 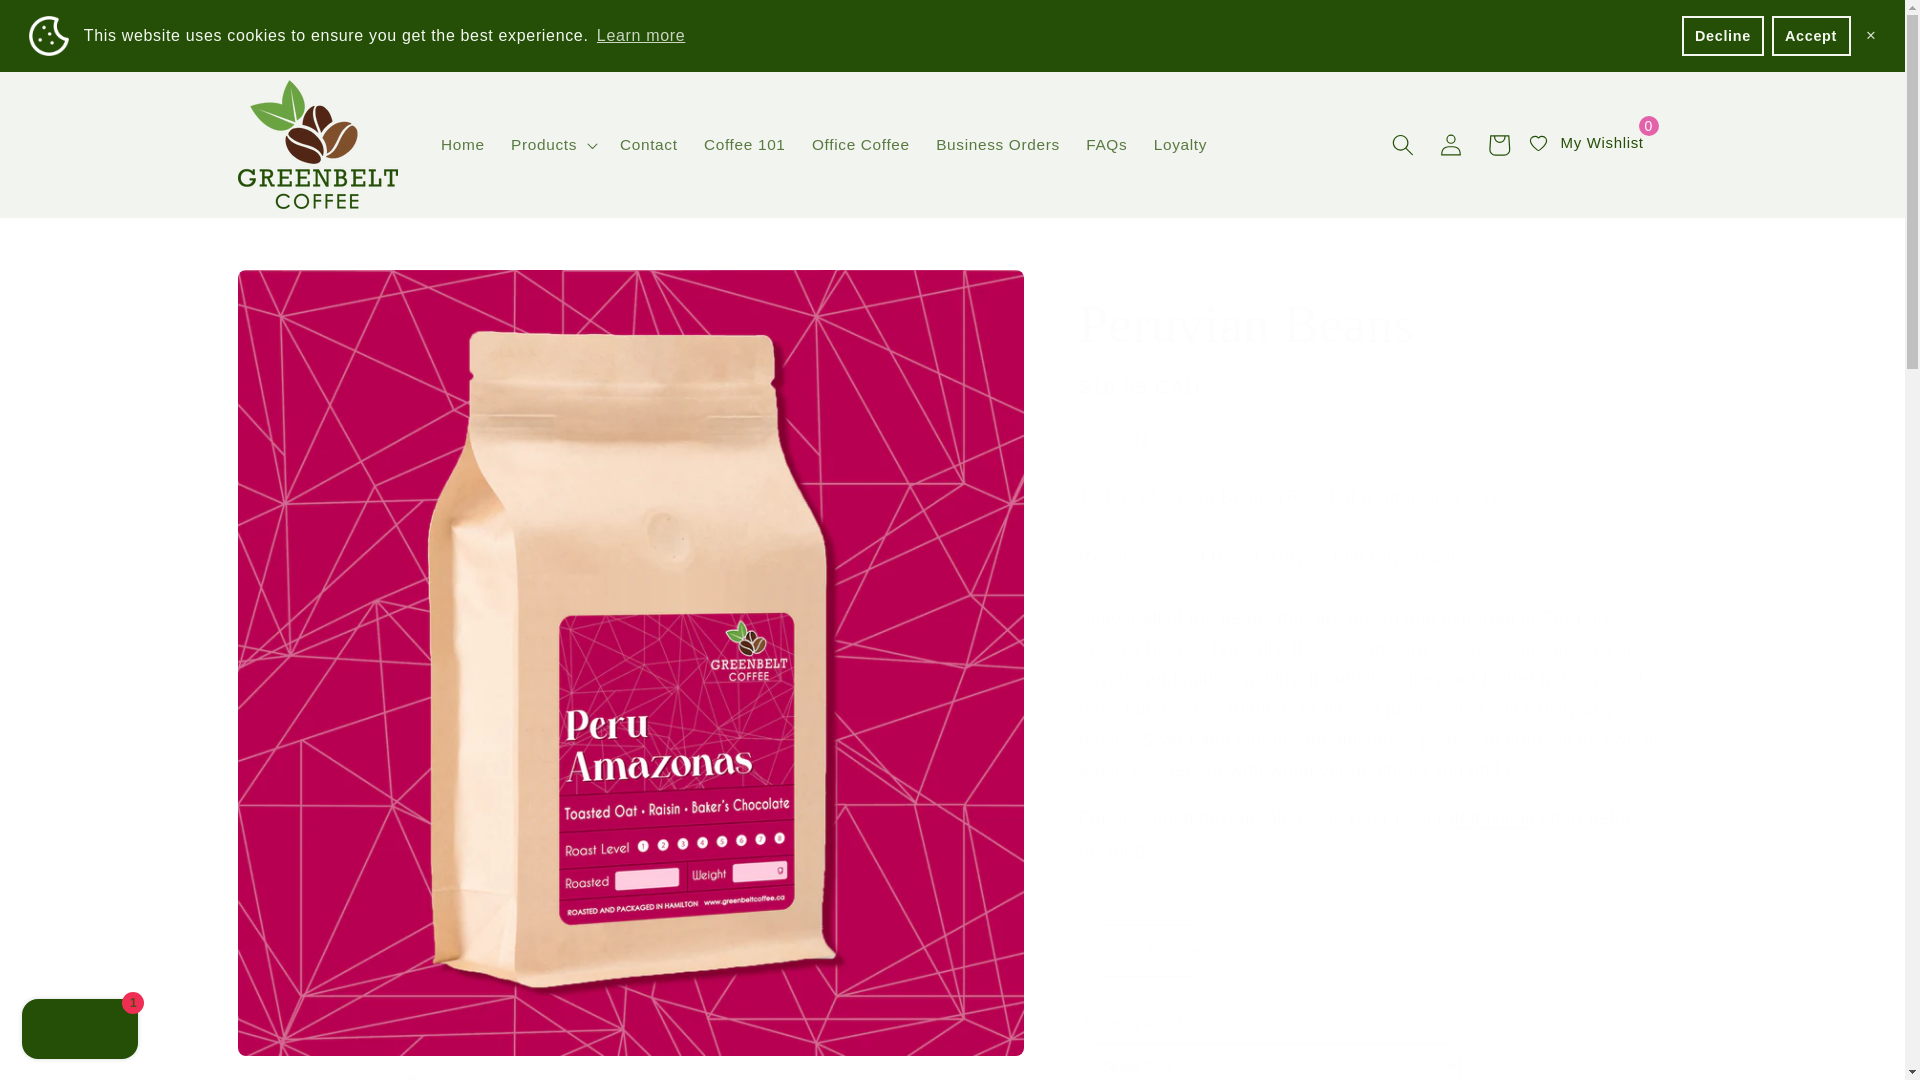 What do you see at coordinates (1150, 950) in the screenshot?
I see `1` at bounding box center [1150, 950].